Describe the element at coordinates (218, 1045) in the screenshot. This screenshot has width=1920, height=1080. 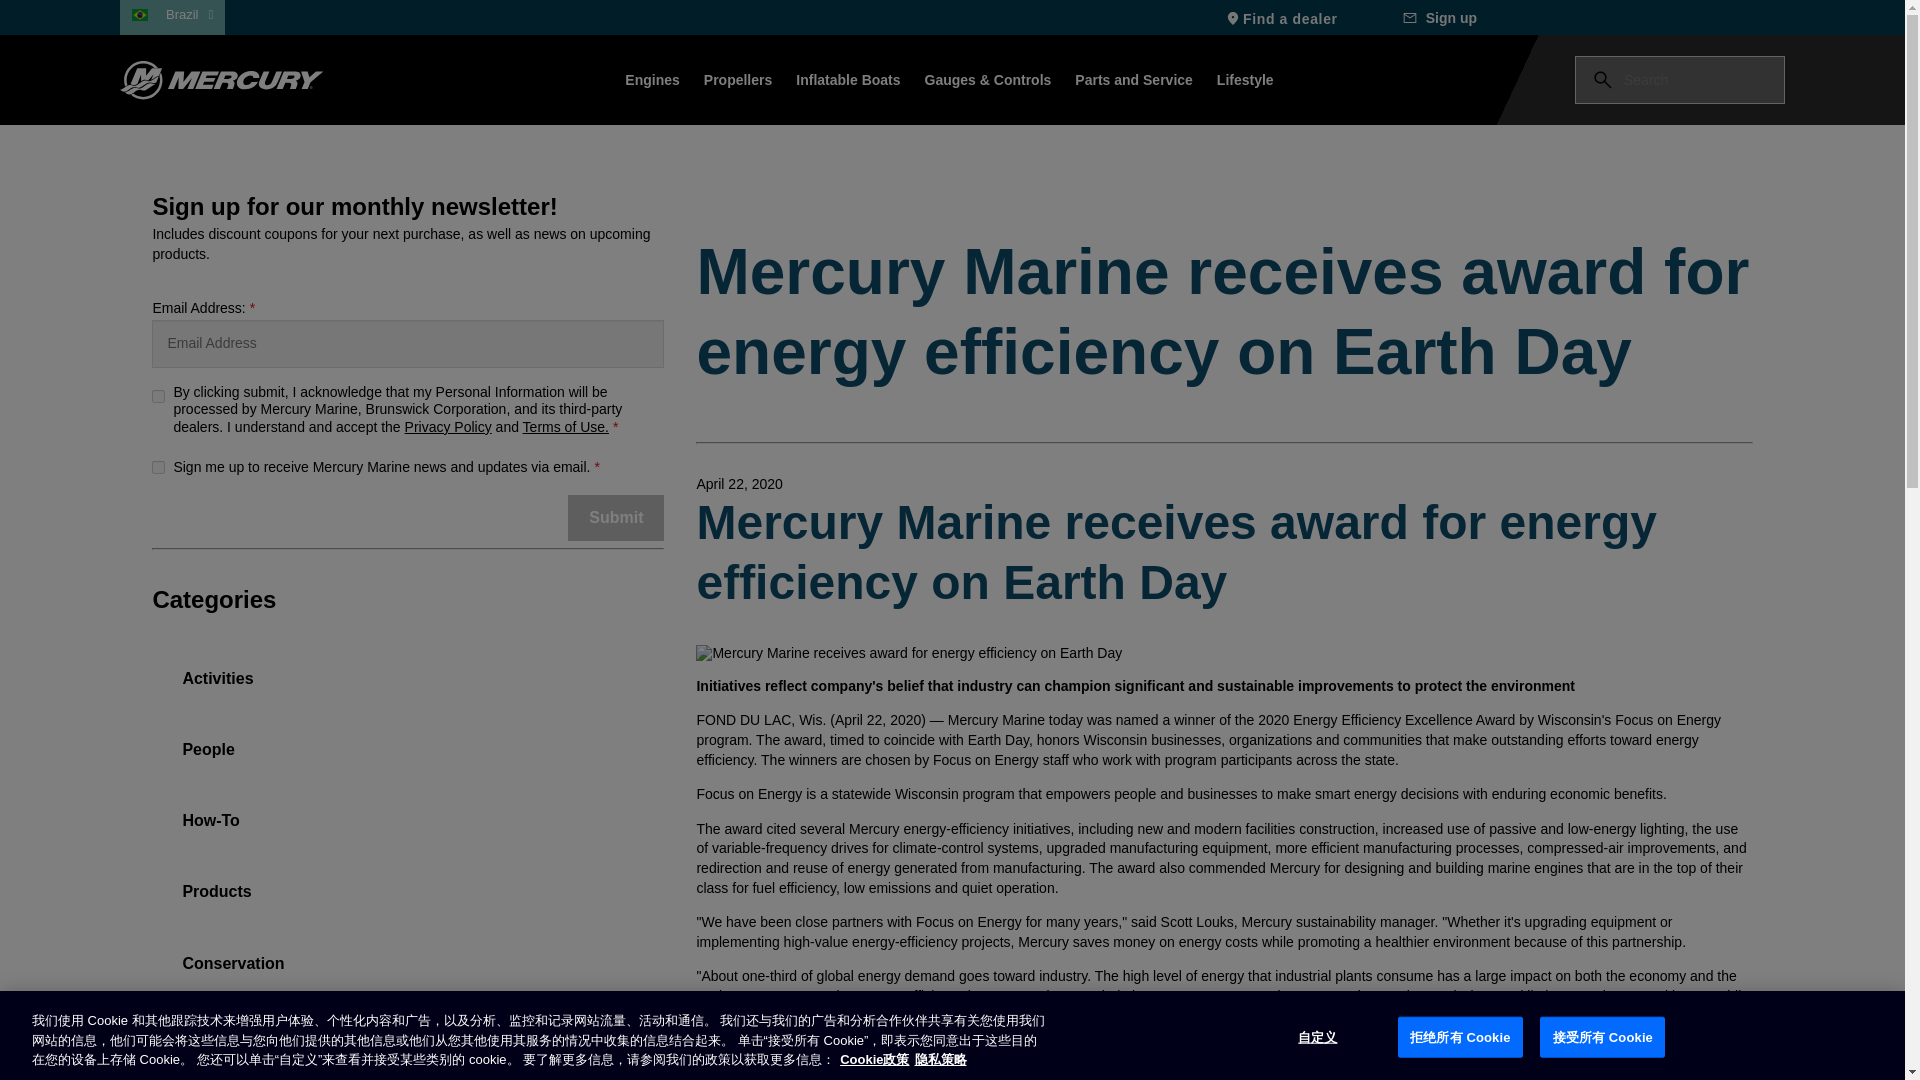
I see `Company` at that location.